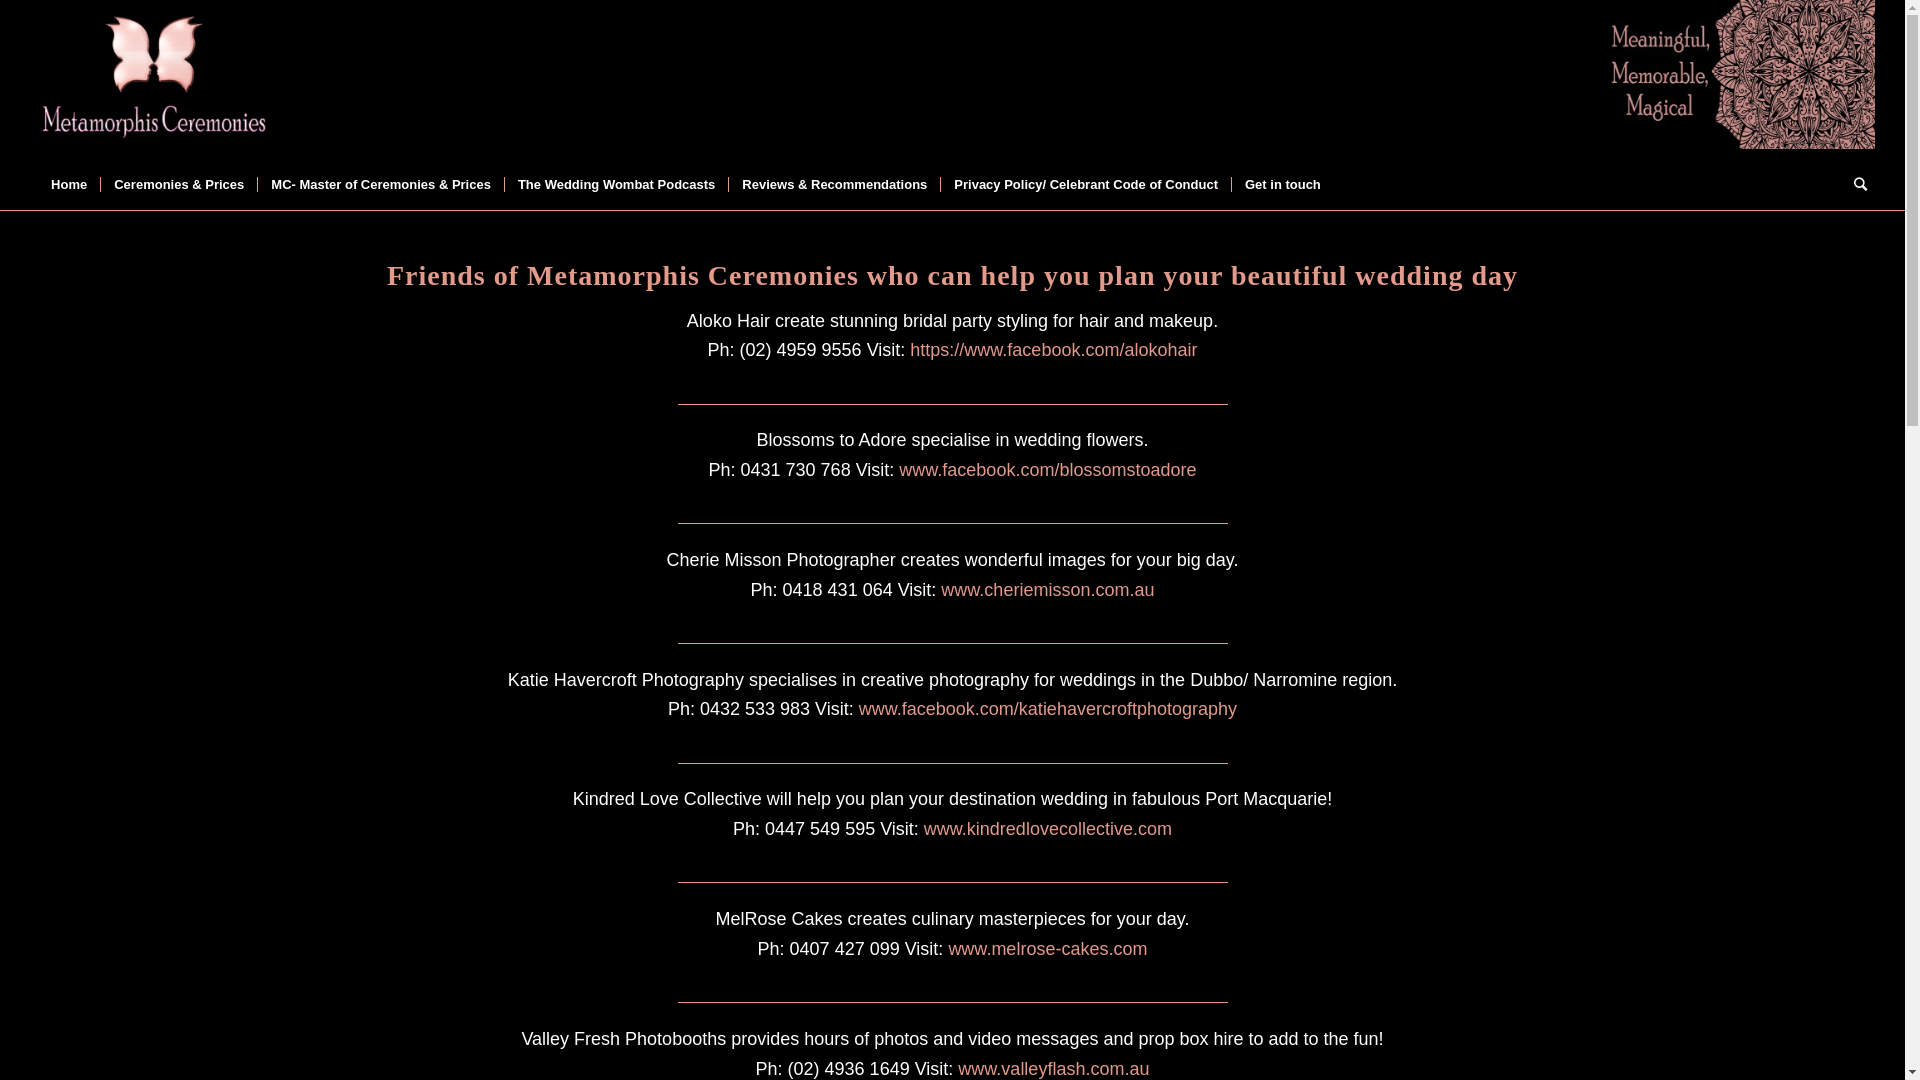  What do you see at coordinates (1048, 709) in the screenshot?
I see `www.facebook.com/katiehavercroftphotography` at bounding box center [1048, 709].